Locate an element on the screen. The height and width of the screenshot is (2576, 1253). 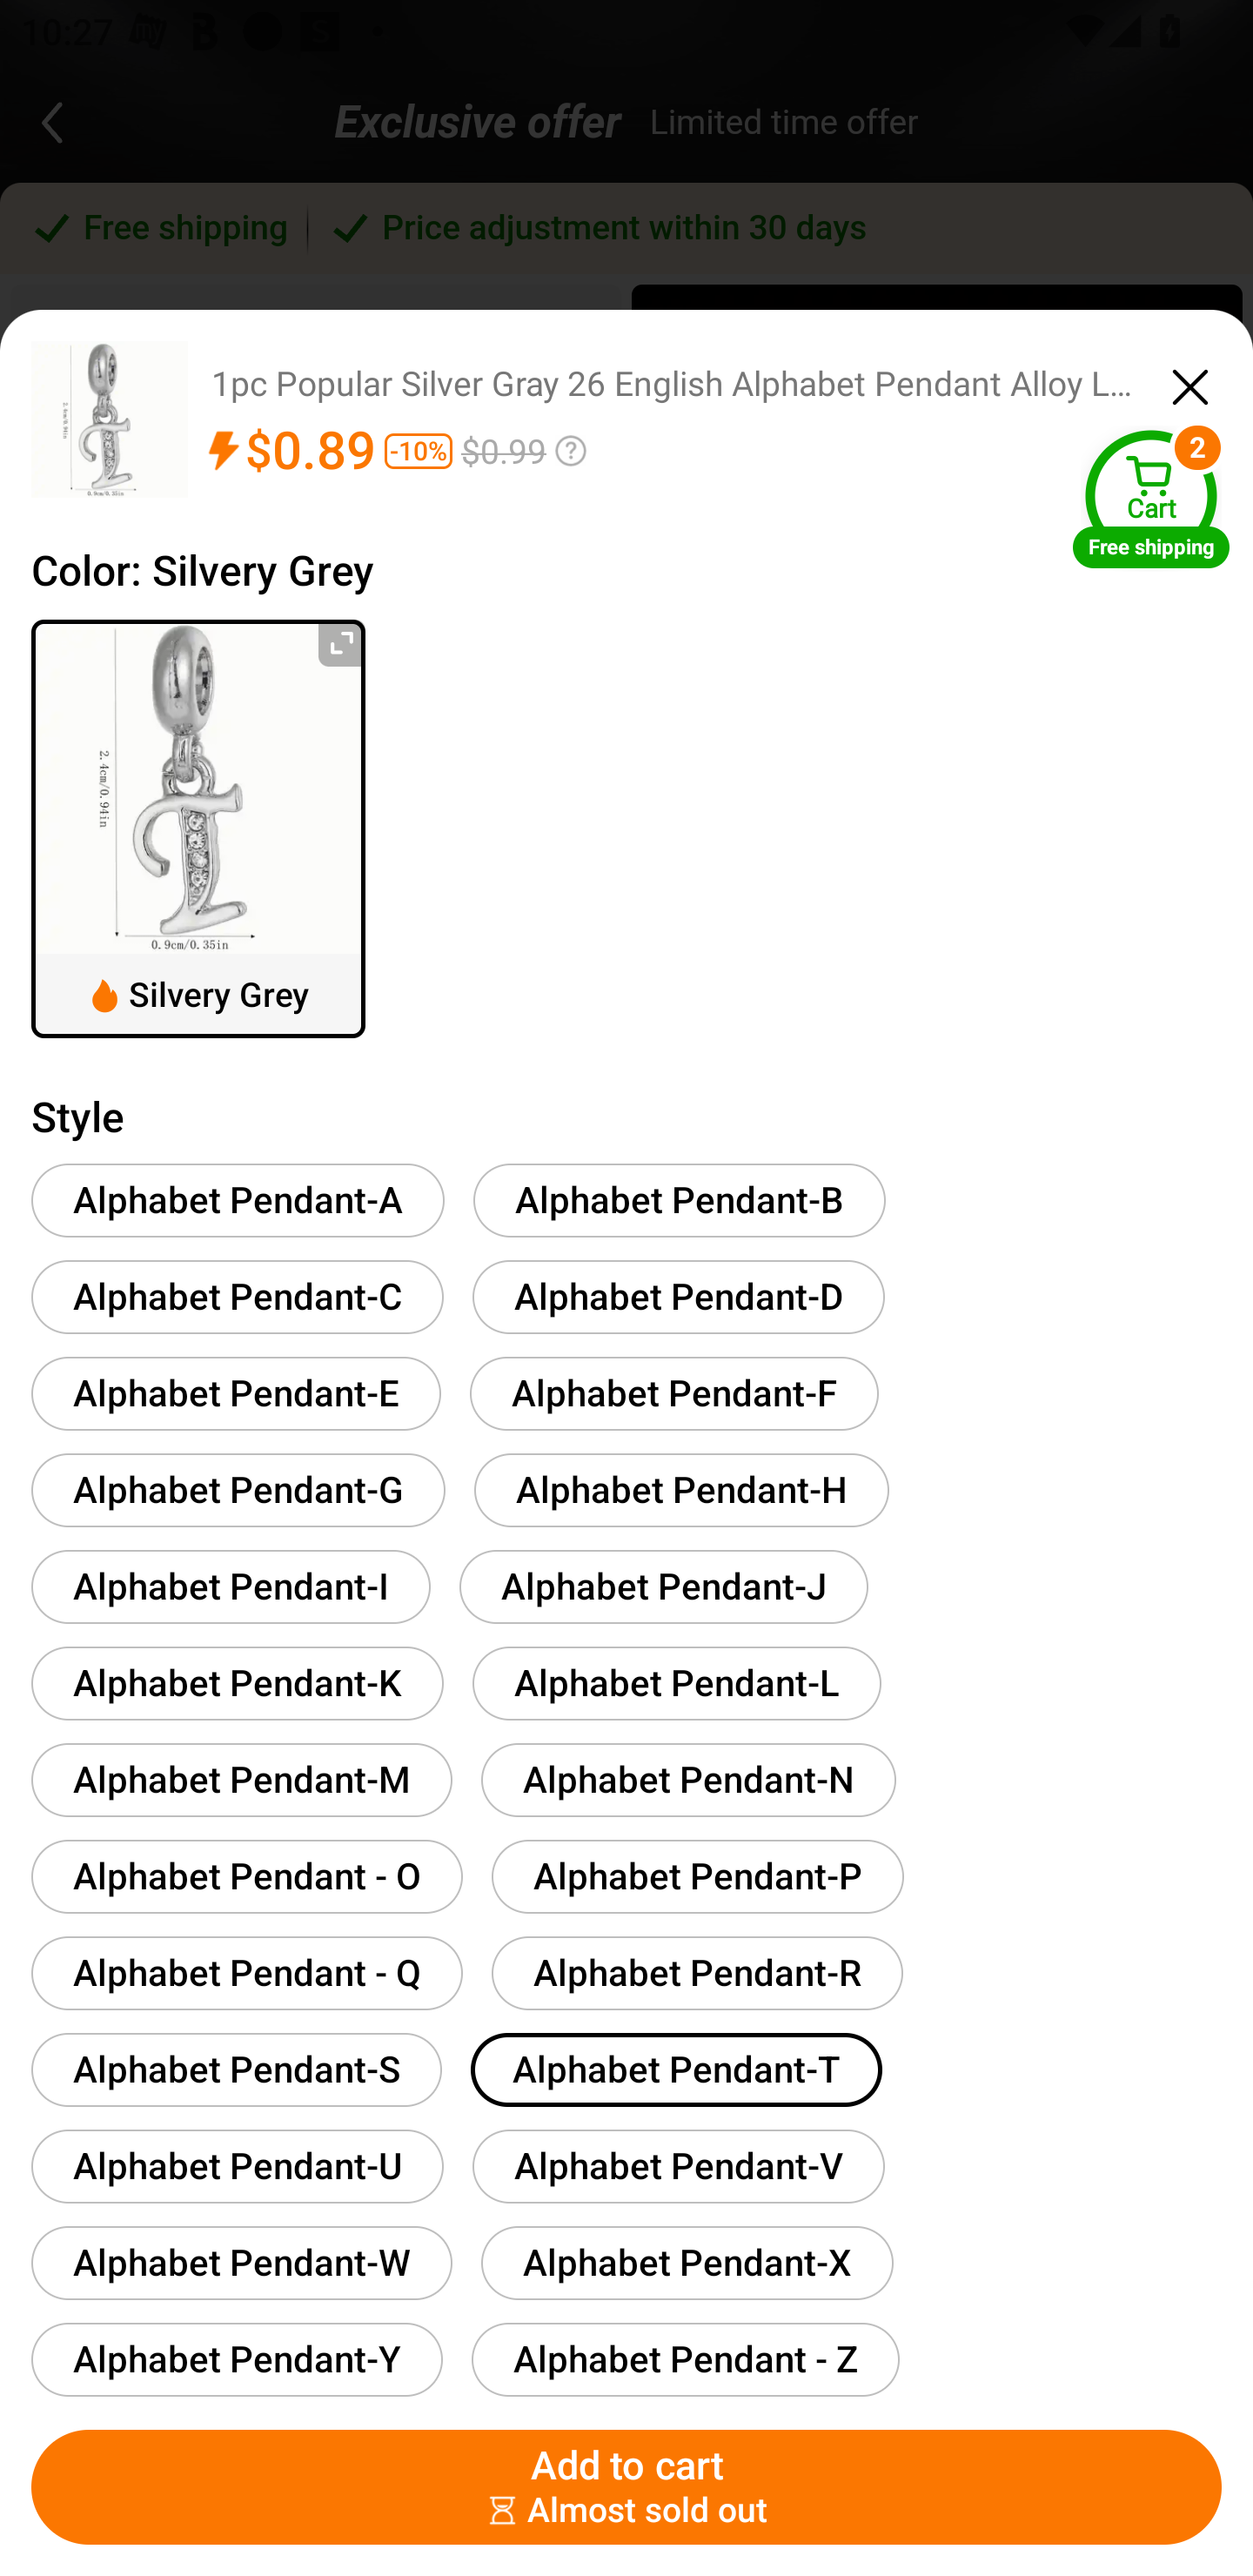
 Alphabet Pendant-J is located at coordinates (663, 1586).